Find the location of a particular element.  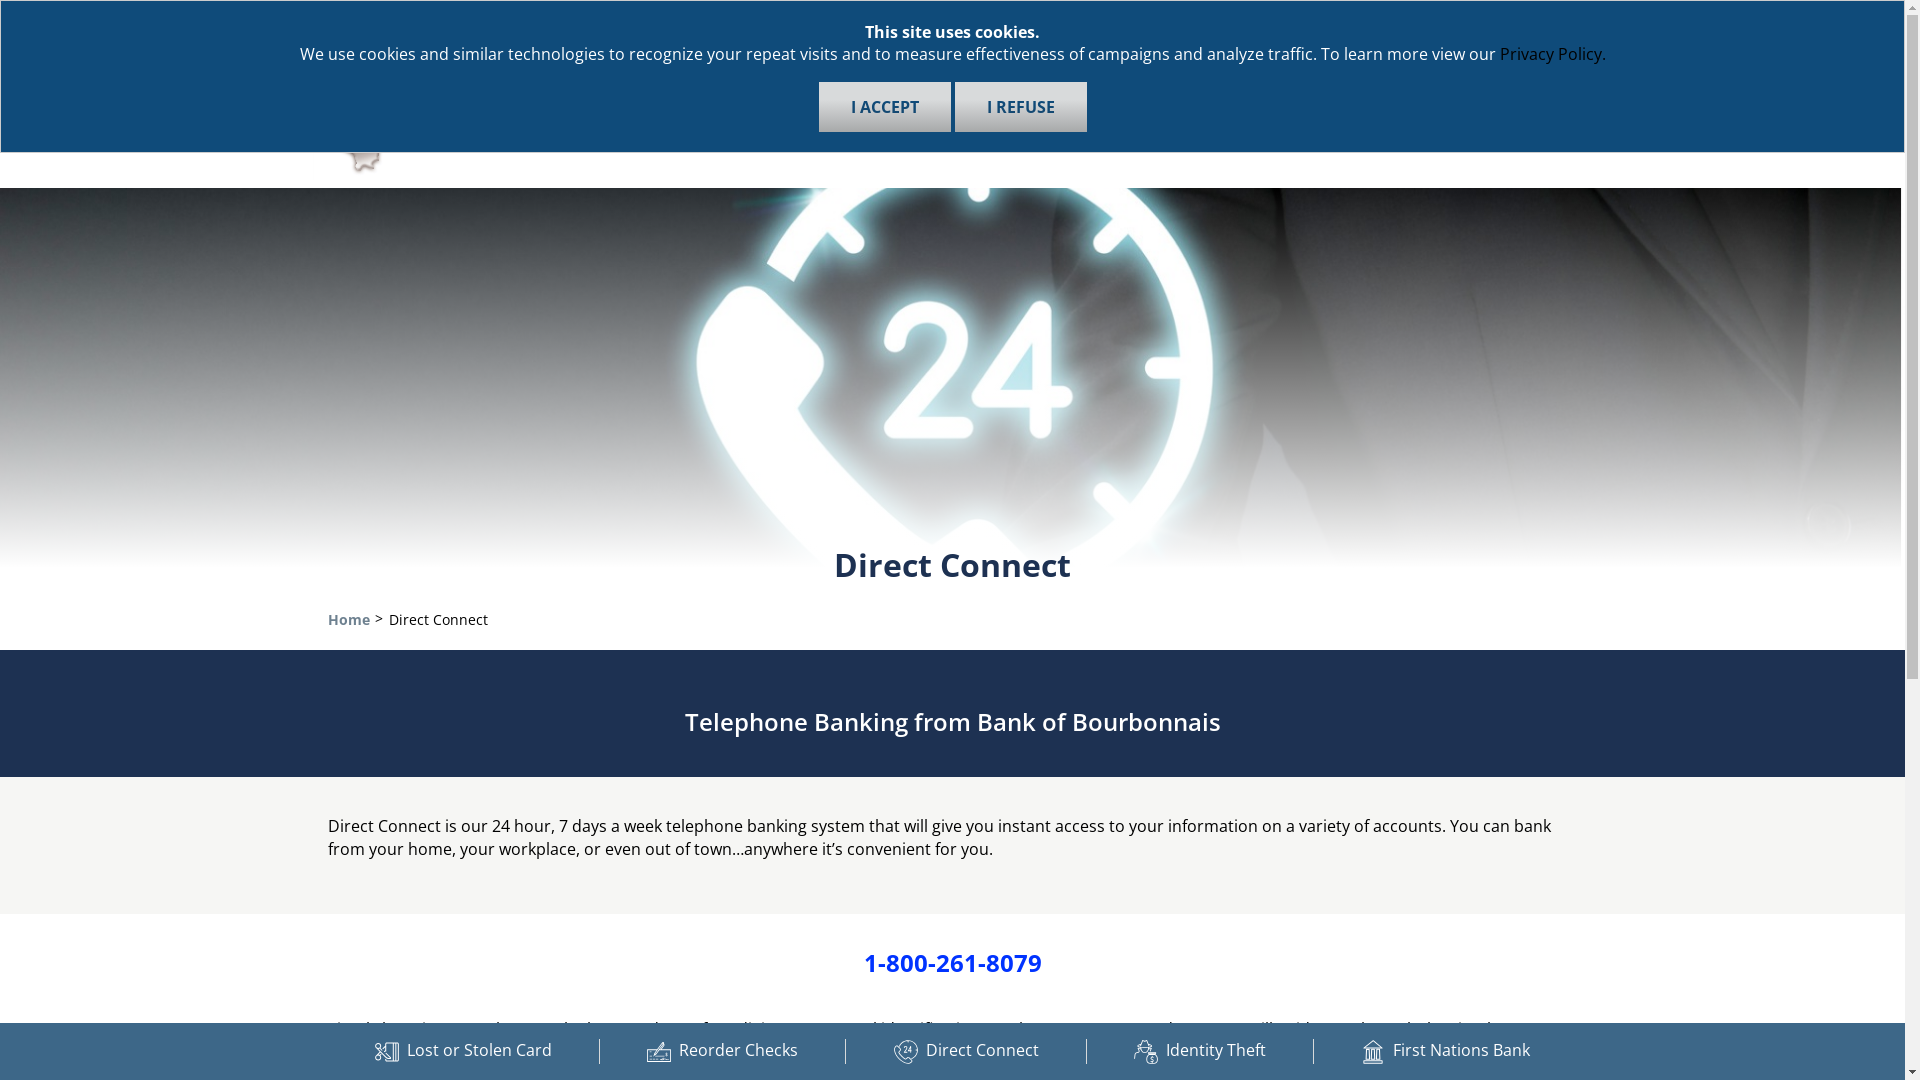

Reorder Checks is located at coordinates (723, 1052).